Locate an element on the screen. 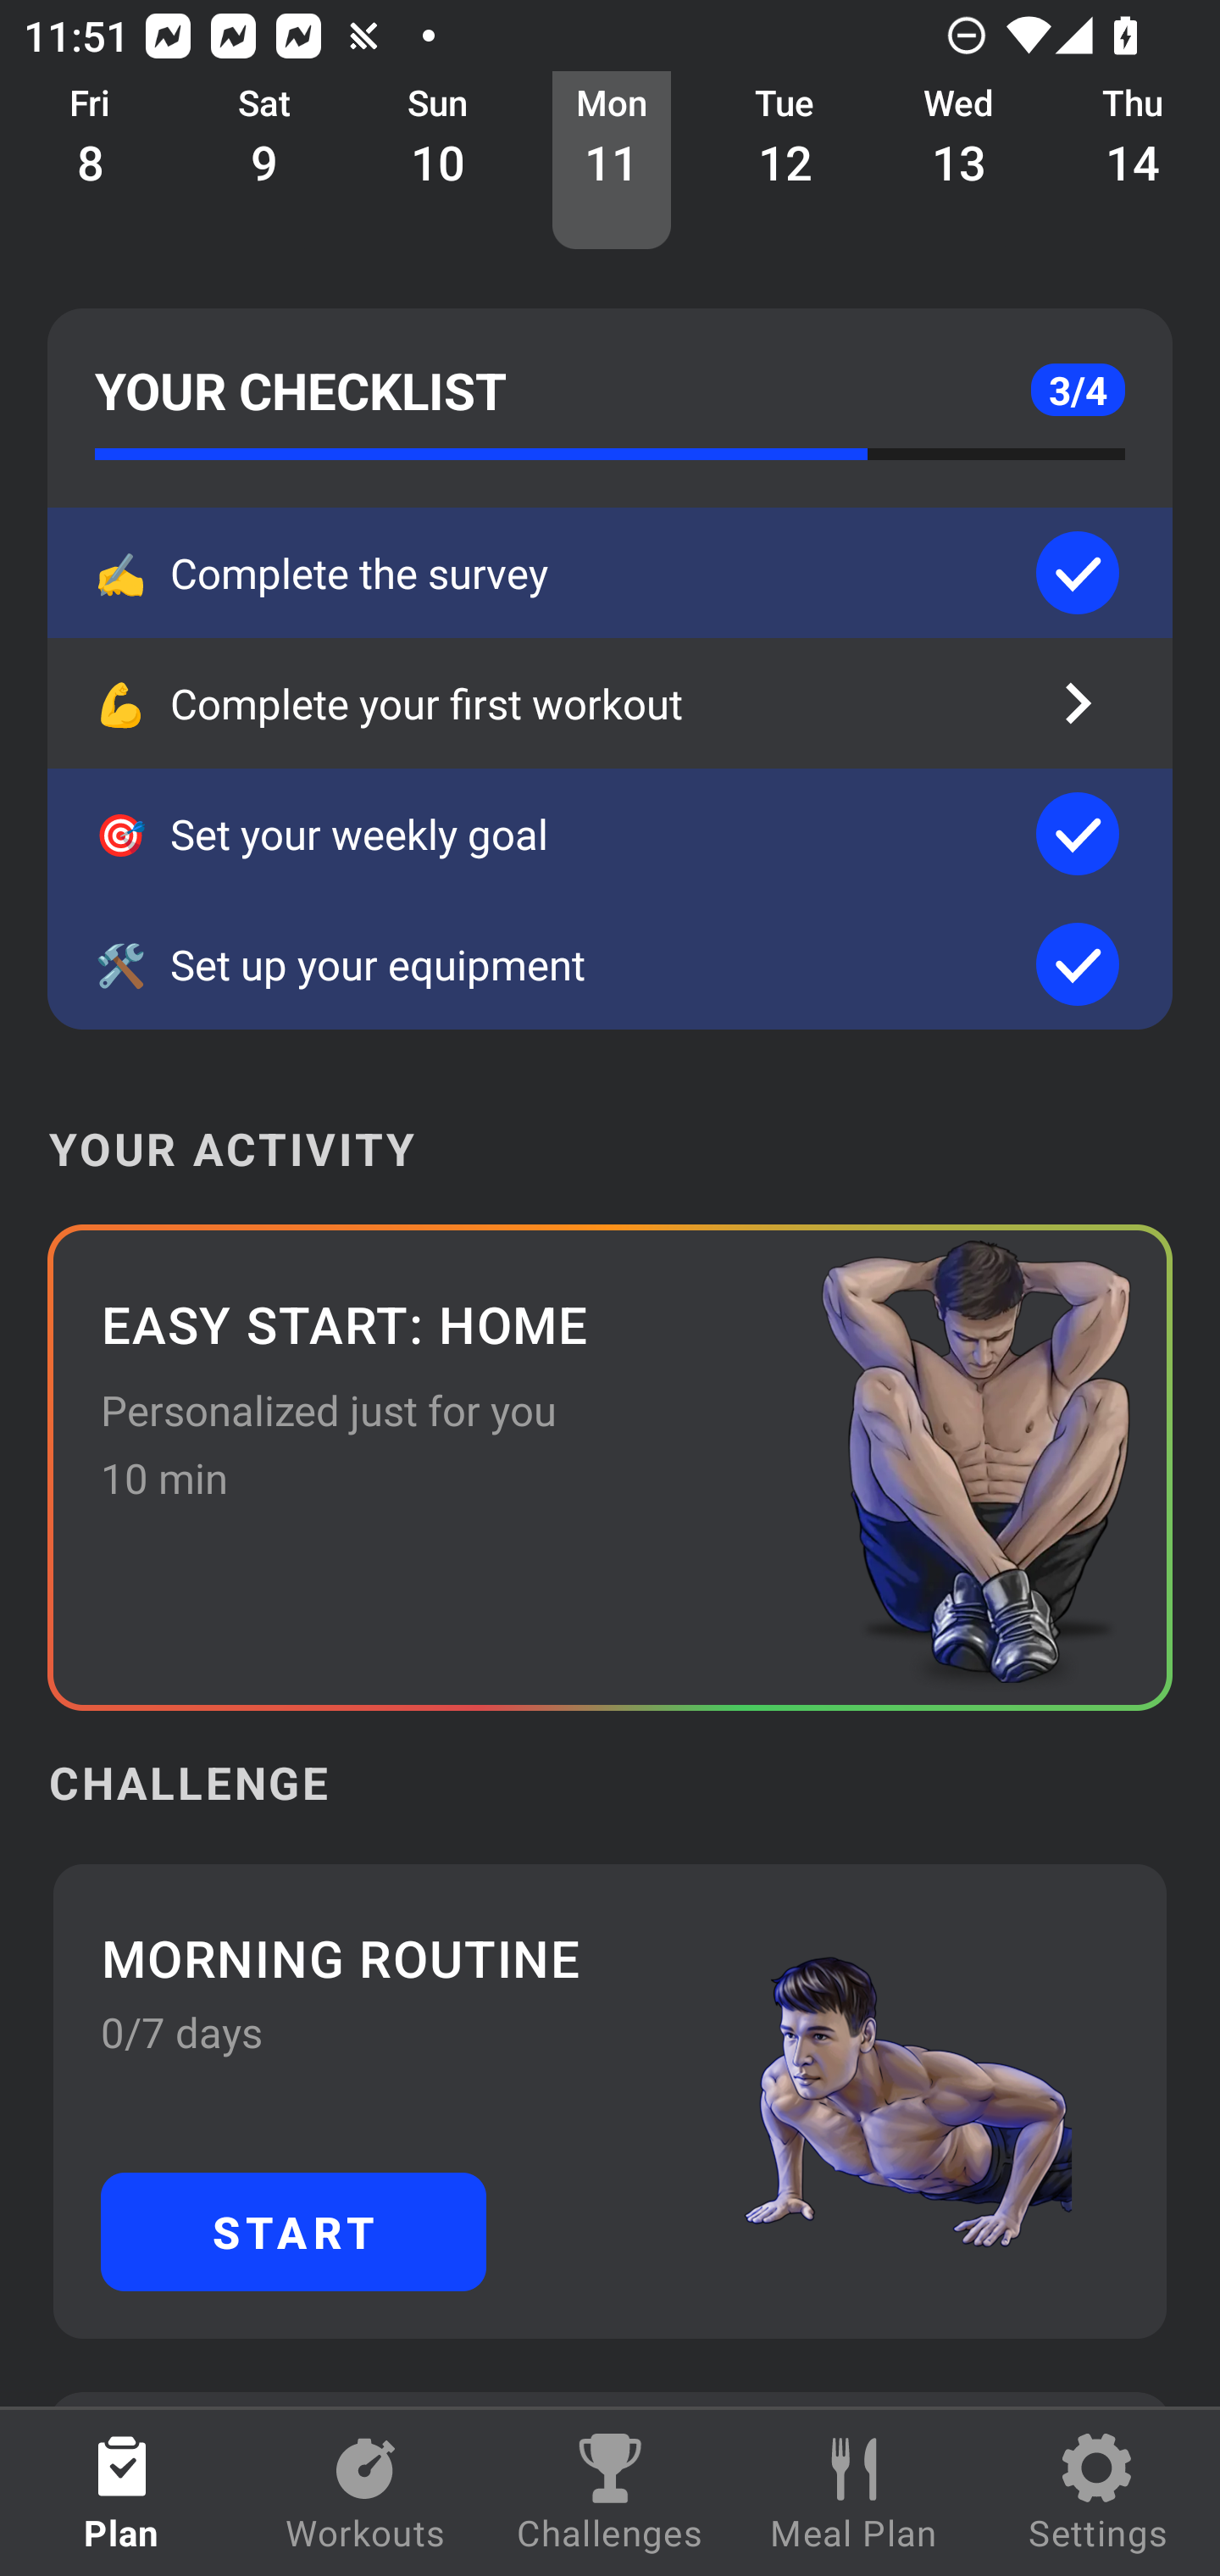 This screenshot has height=2576, width=1220.  Workouts  is located at coordinates (366, 2493).